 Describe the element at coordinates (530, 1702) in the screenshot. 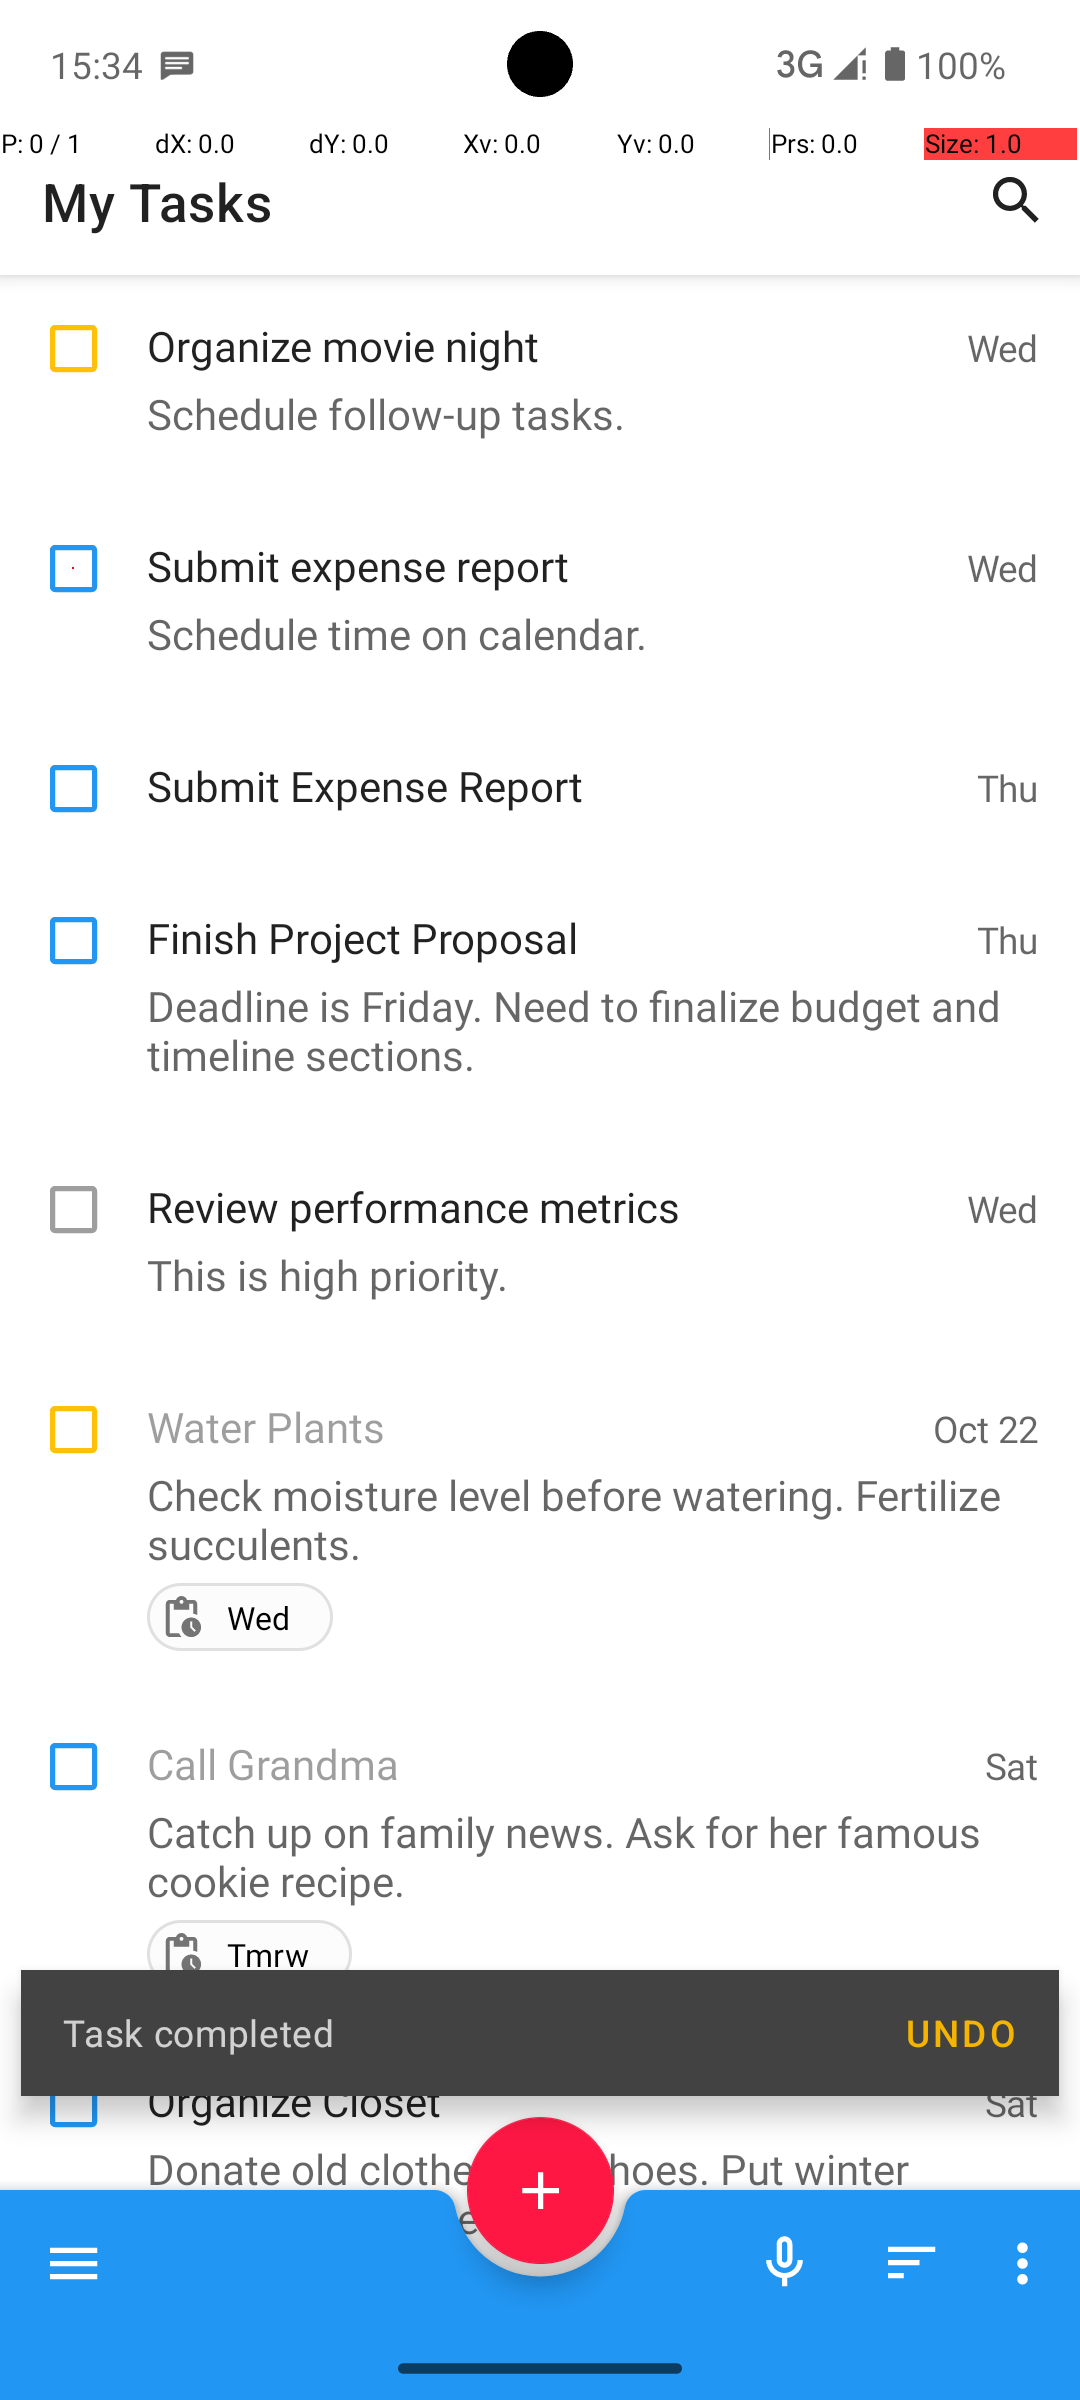

I see `Check moisture level before watering. Fertilize succulents.` at that location.